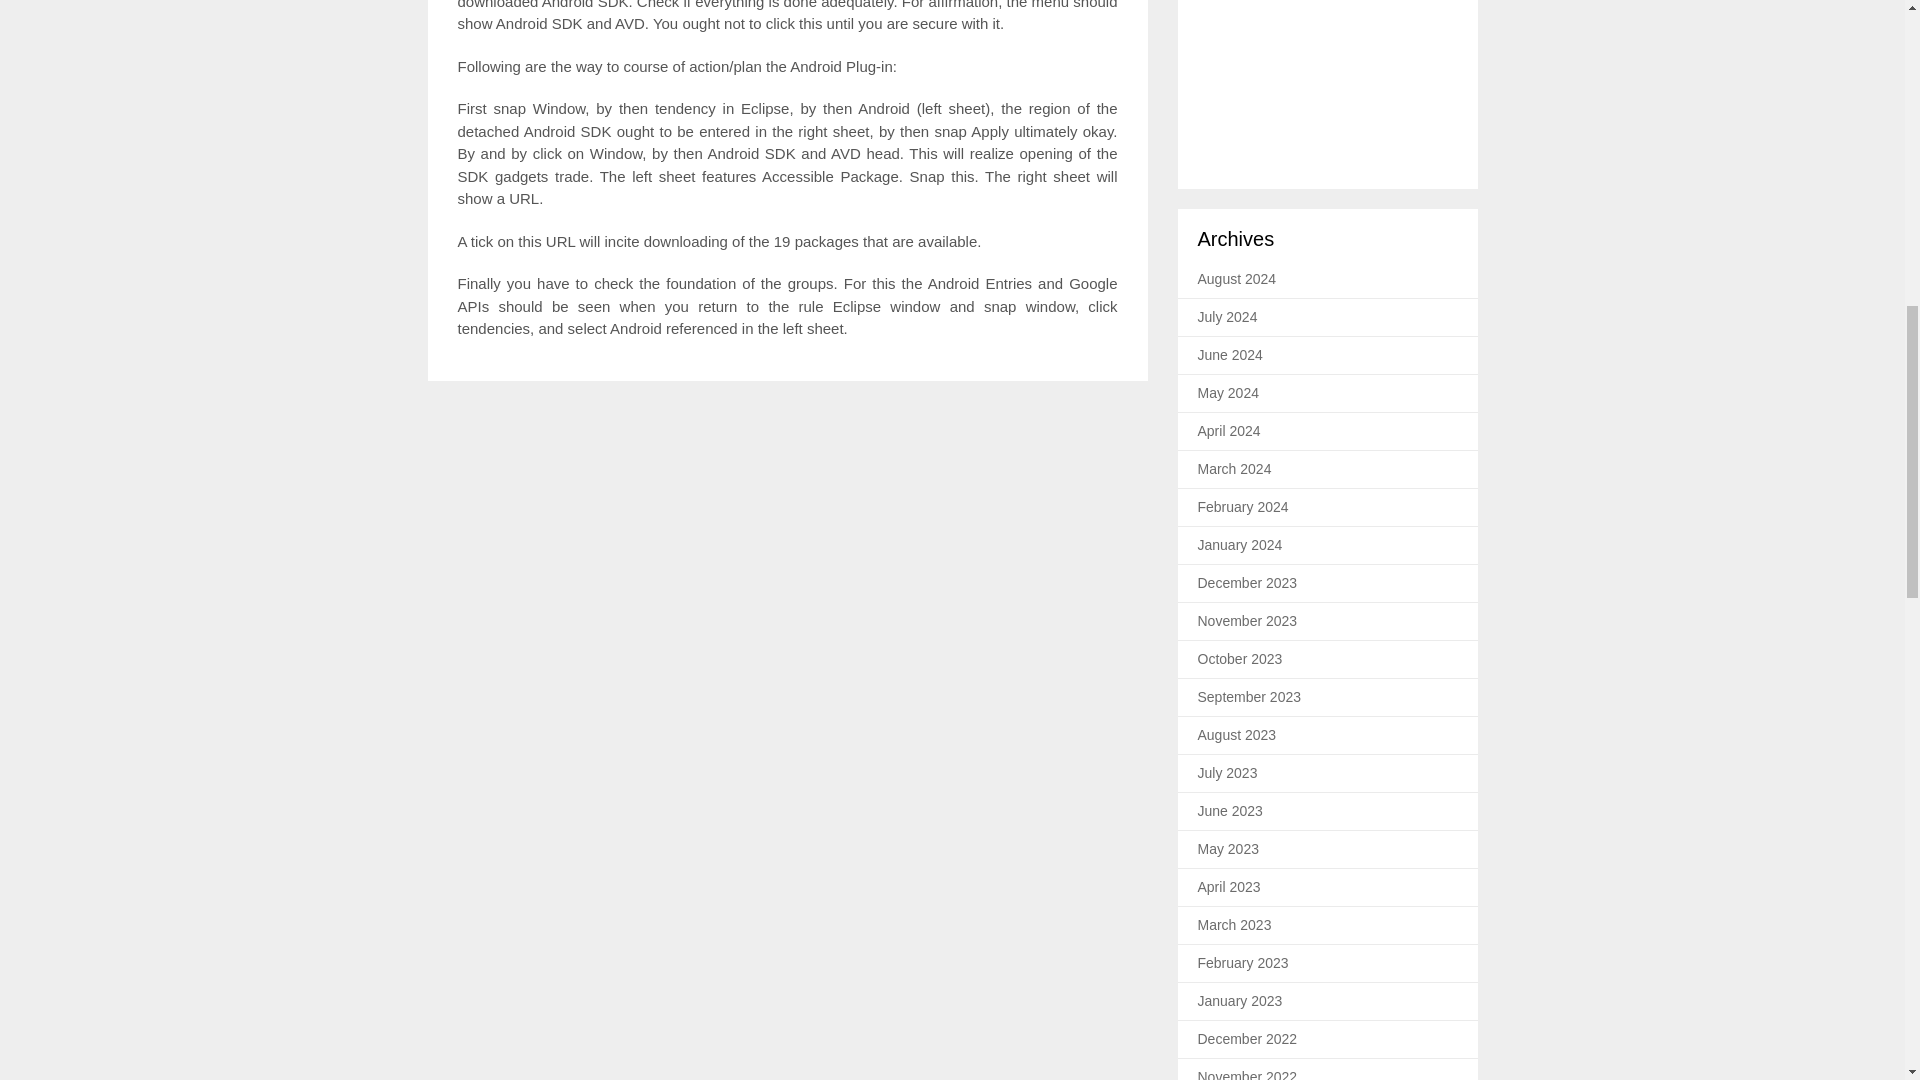 This screenshot has width=1920, height=1080. What do you see at coordinates (1243, 506) in the screenshot?
I see `February 2024` at bounding box center [1243, 506].